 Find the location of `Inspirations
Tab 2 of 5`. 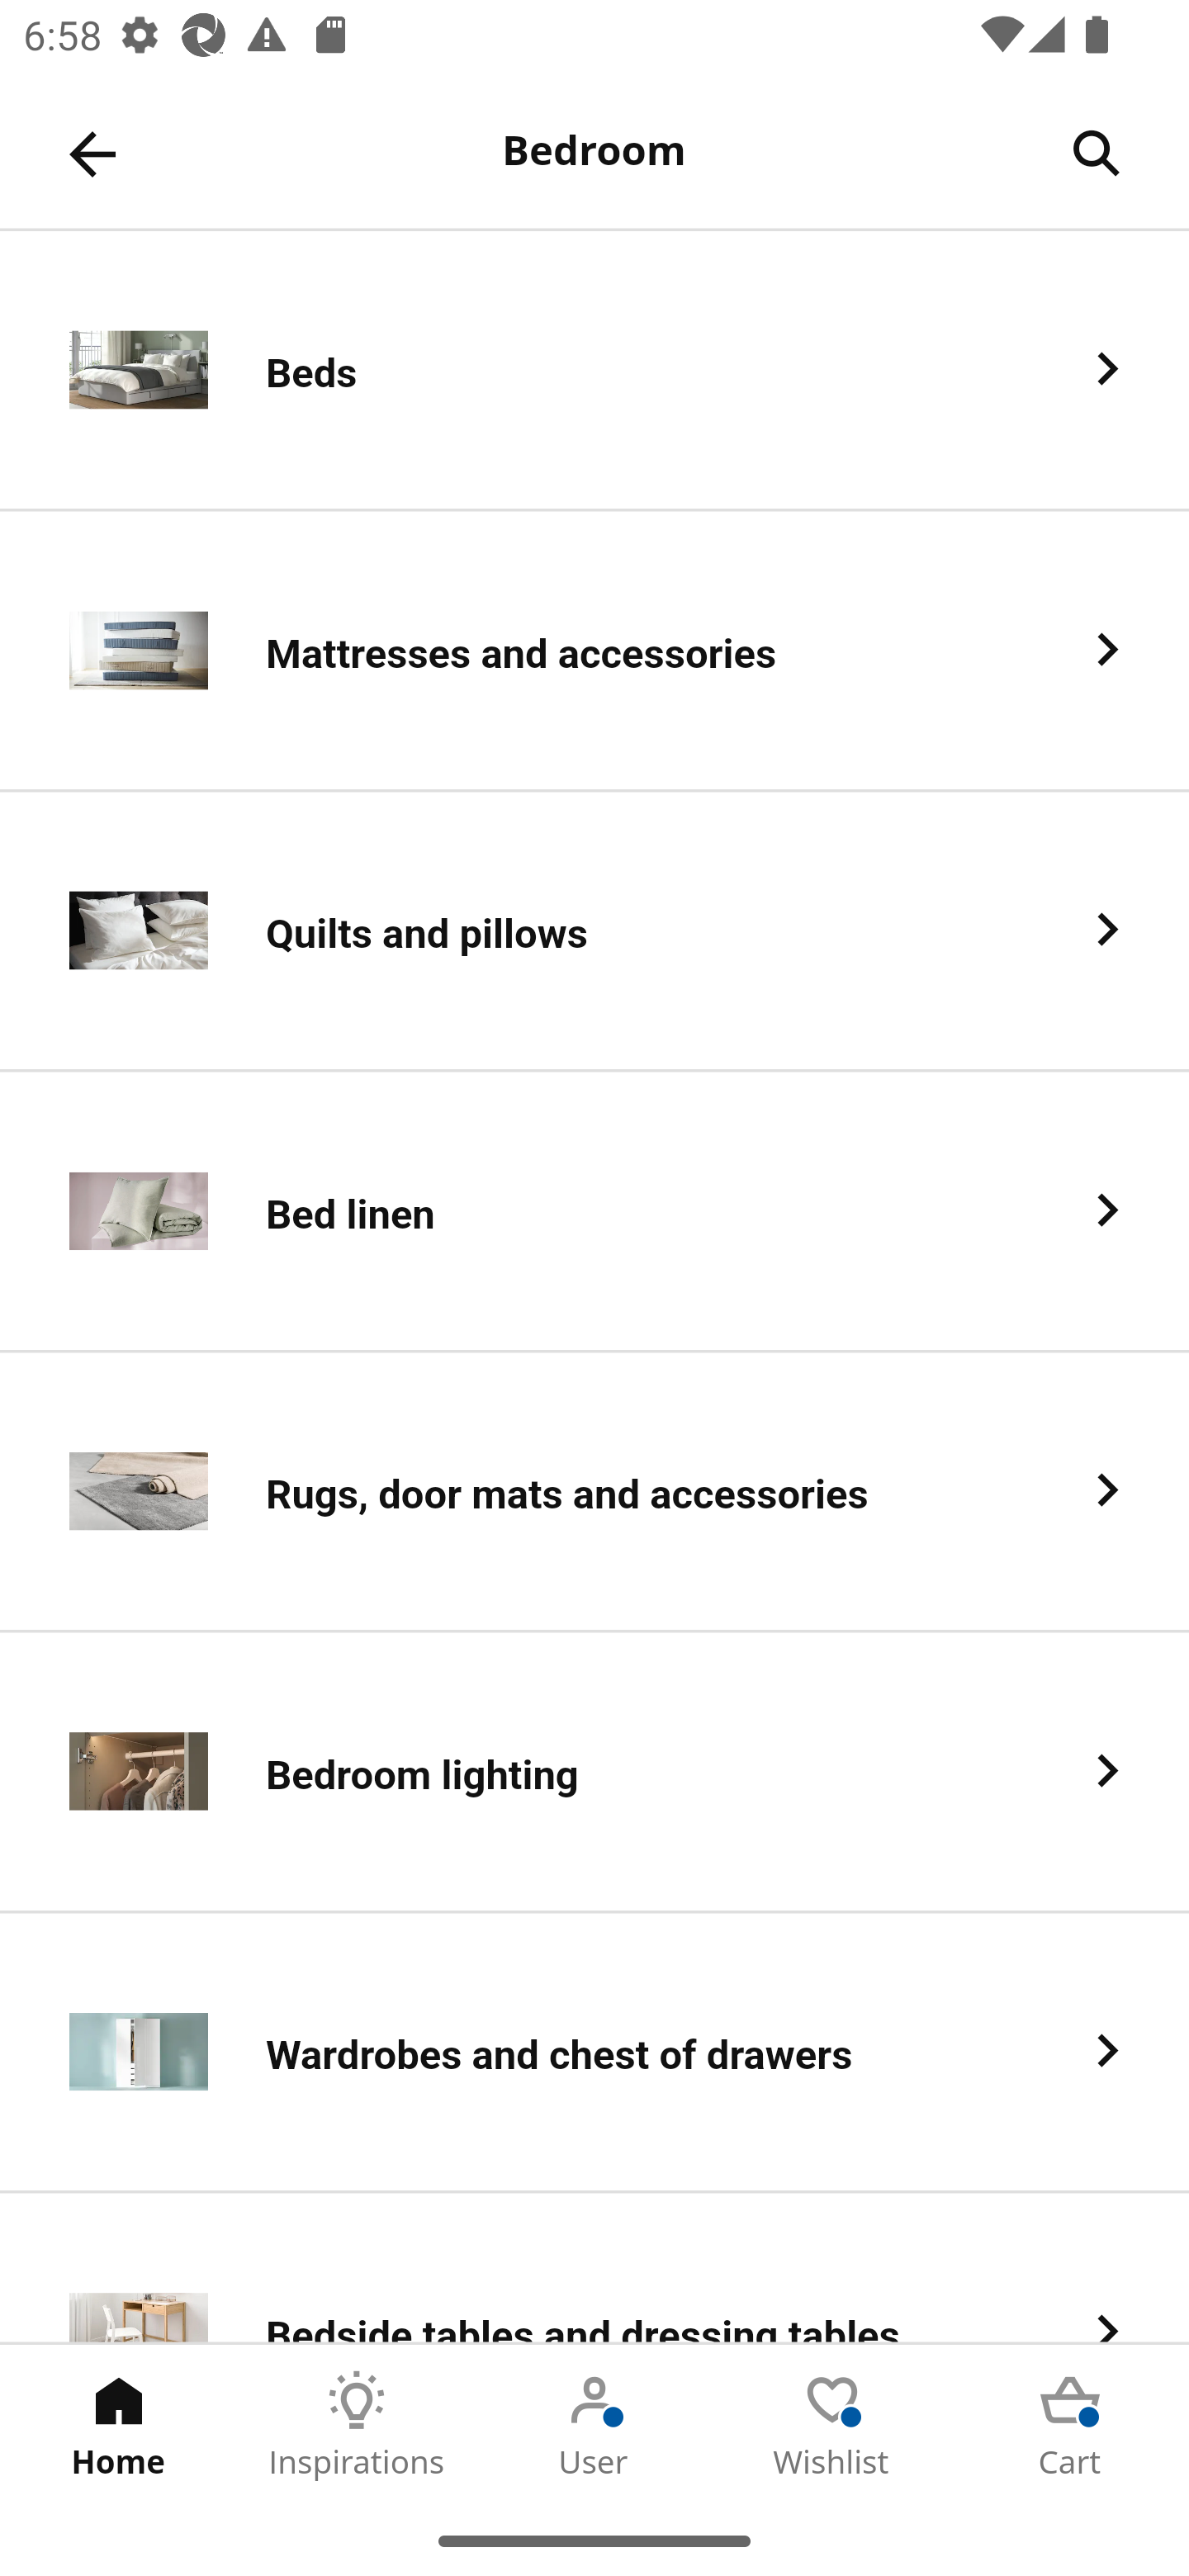

Inspirations
Tab 2 of 5 is located at coordinates (357, 2425).